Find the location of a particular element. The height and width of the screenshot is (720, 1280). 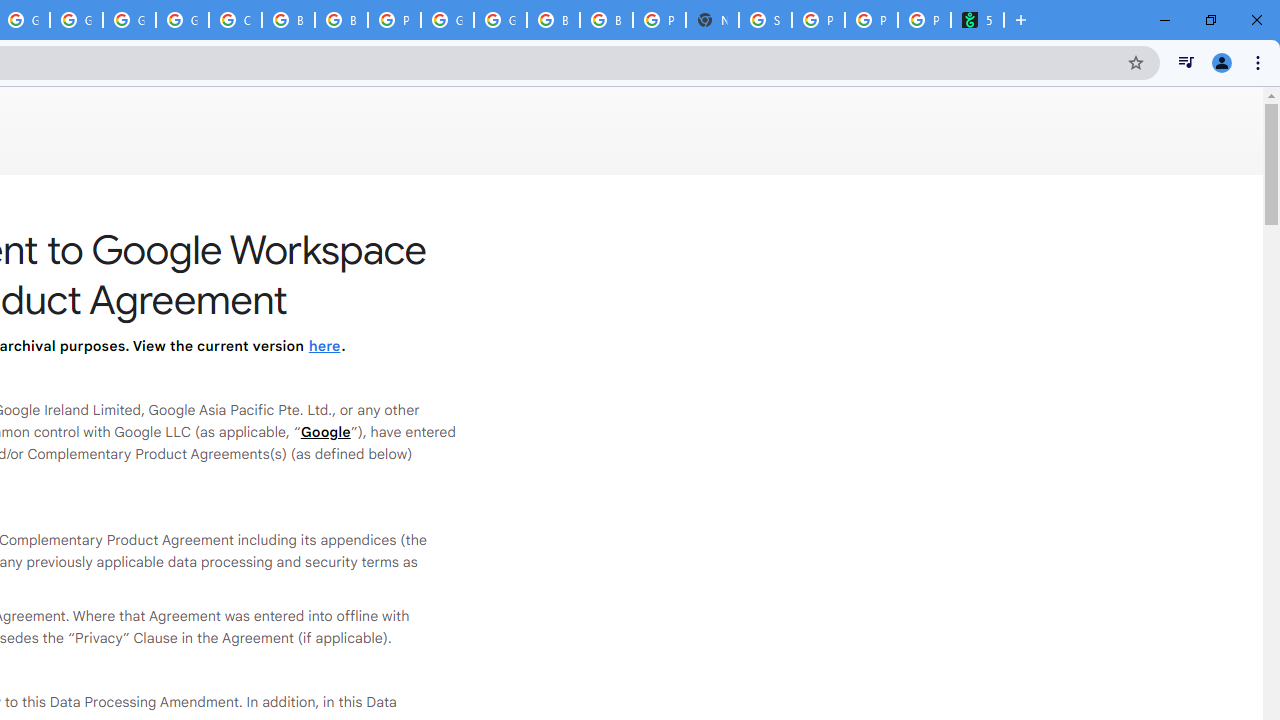

Close is located at coordinates (1256, 20).